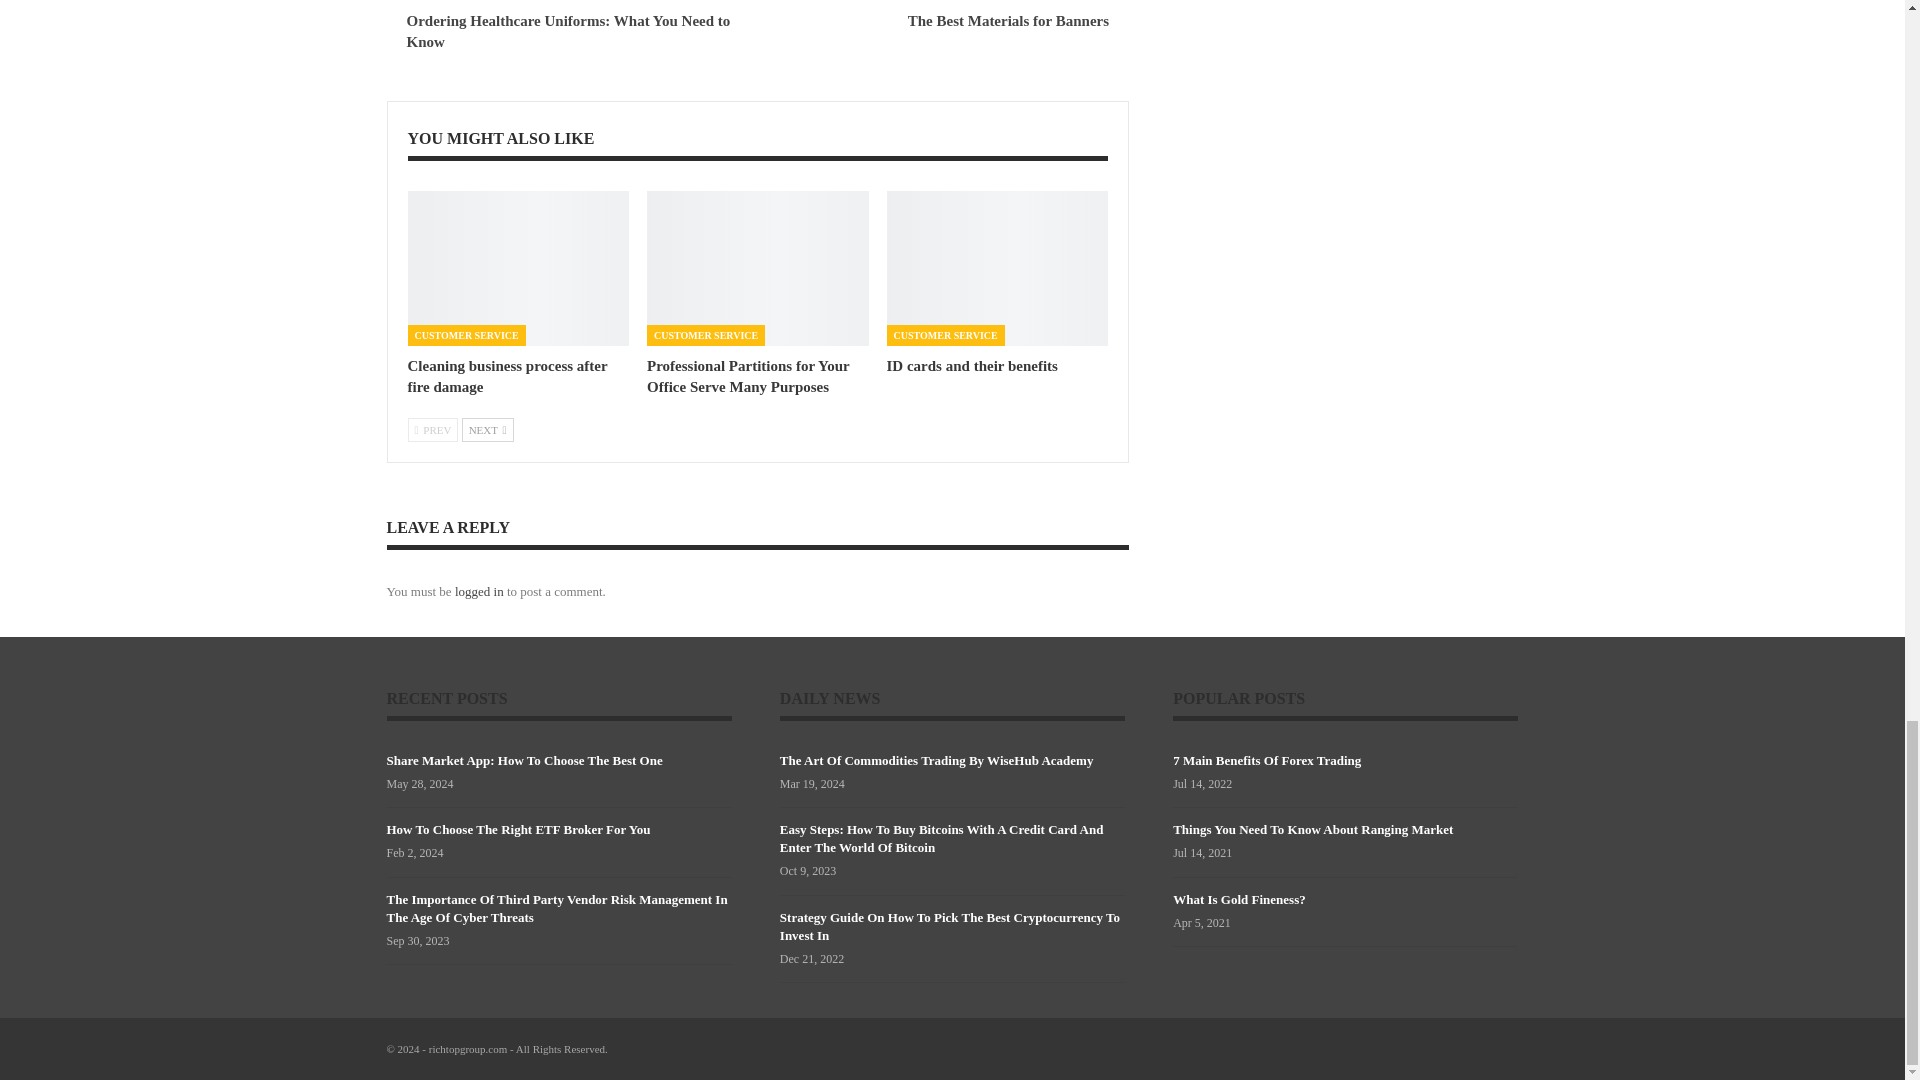 This screenshot has height=1080, width=1920. I want to click on CUSTOMER SERVICE, so click(946, 335).